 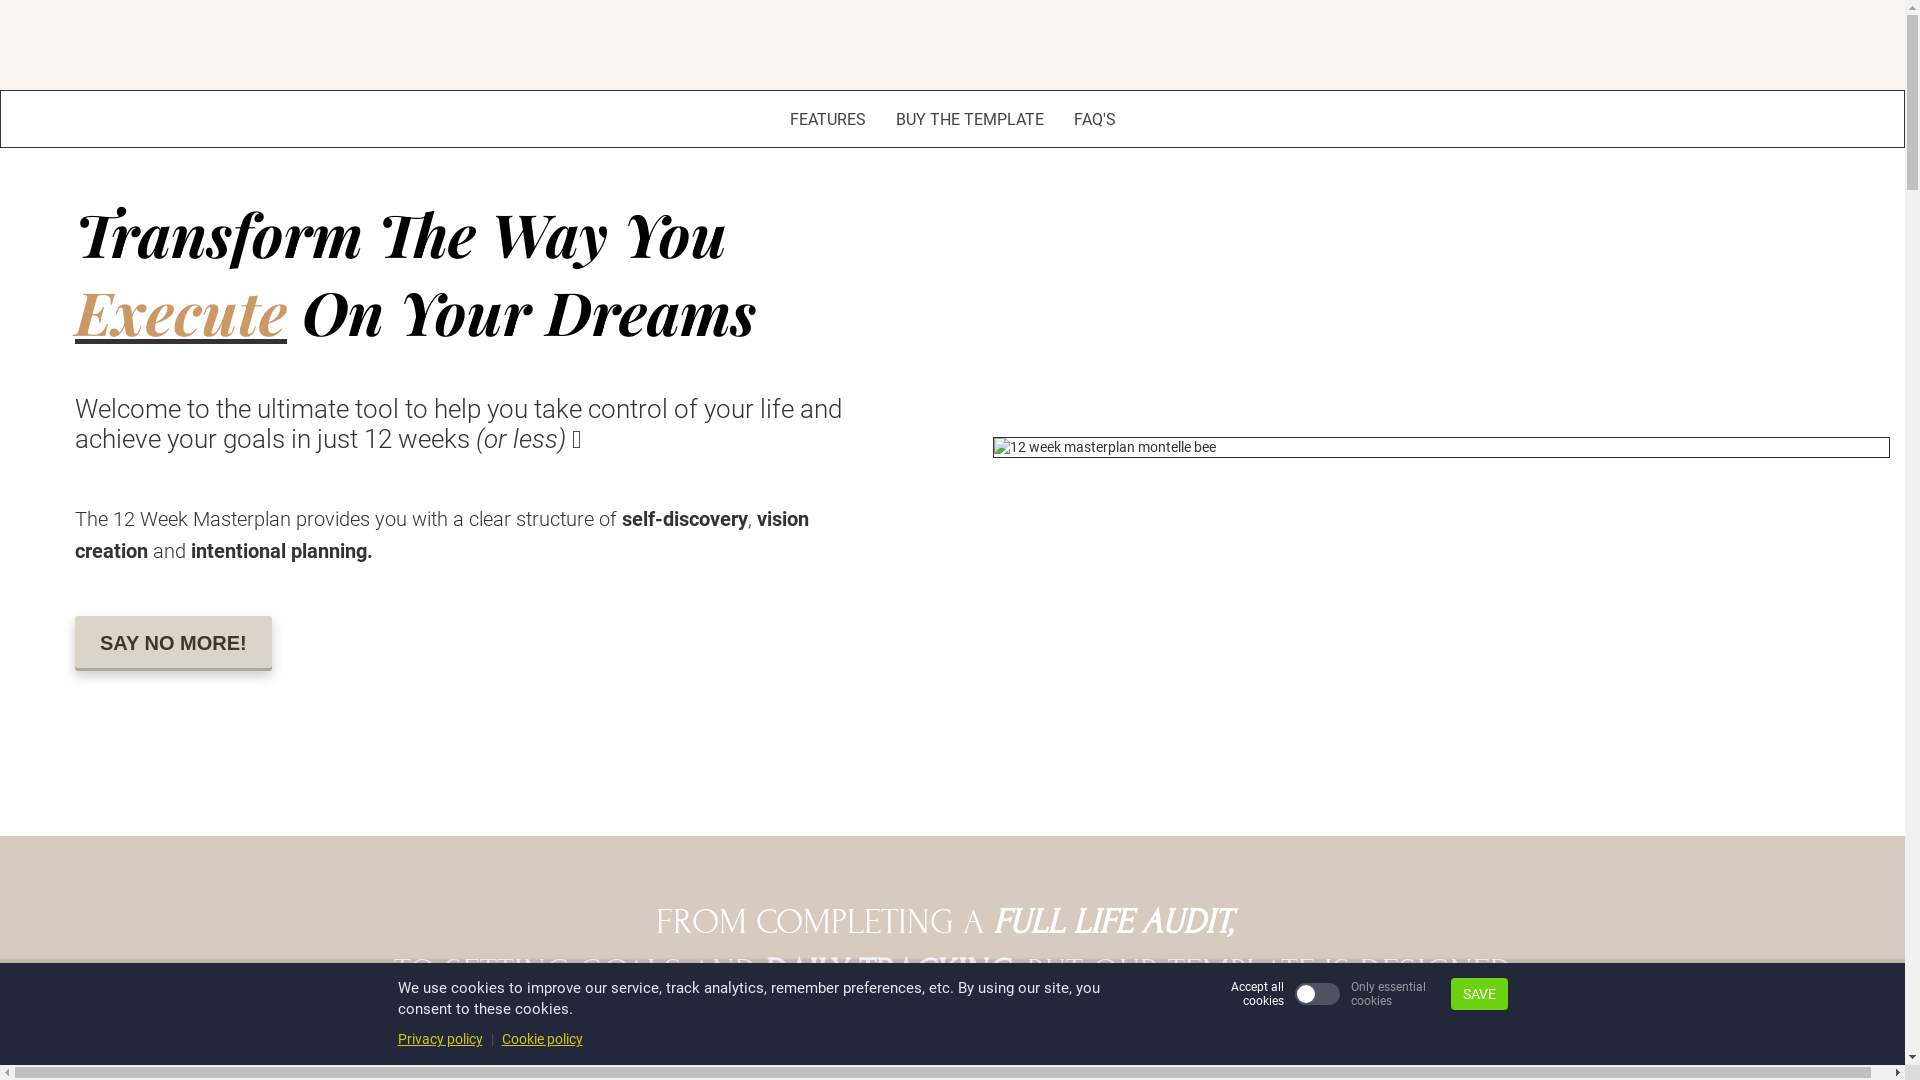 What do you see at coordinates (970, 122) in the screenshot?
I see `BUY THE TEMPLATE` at bounding box center [970, 122].